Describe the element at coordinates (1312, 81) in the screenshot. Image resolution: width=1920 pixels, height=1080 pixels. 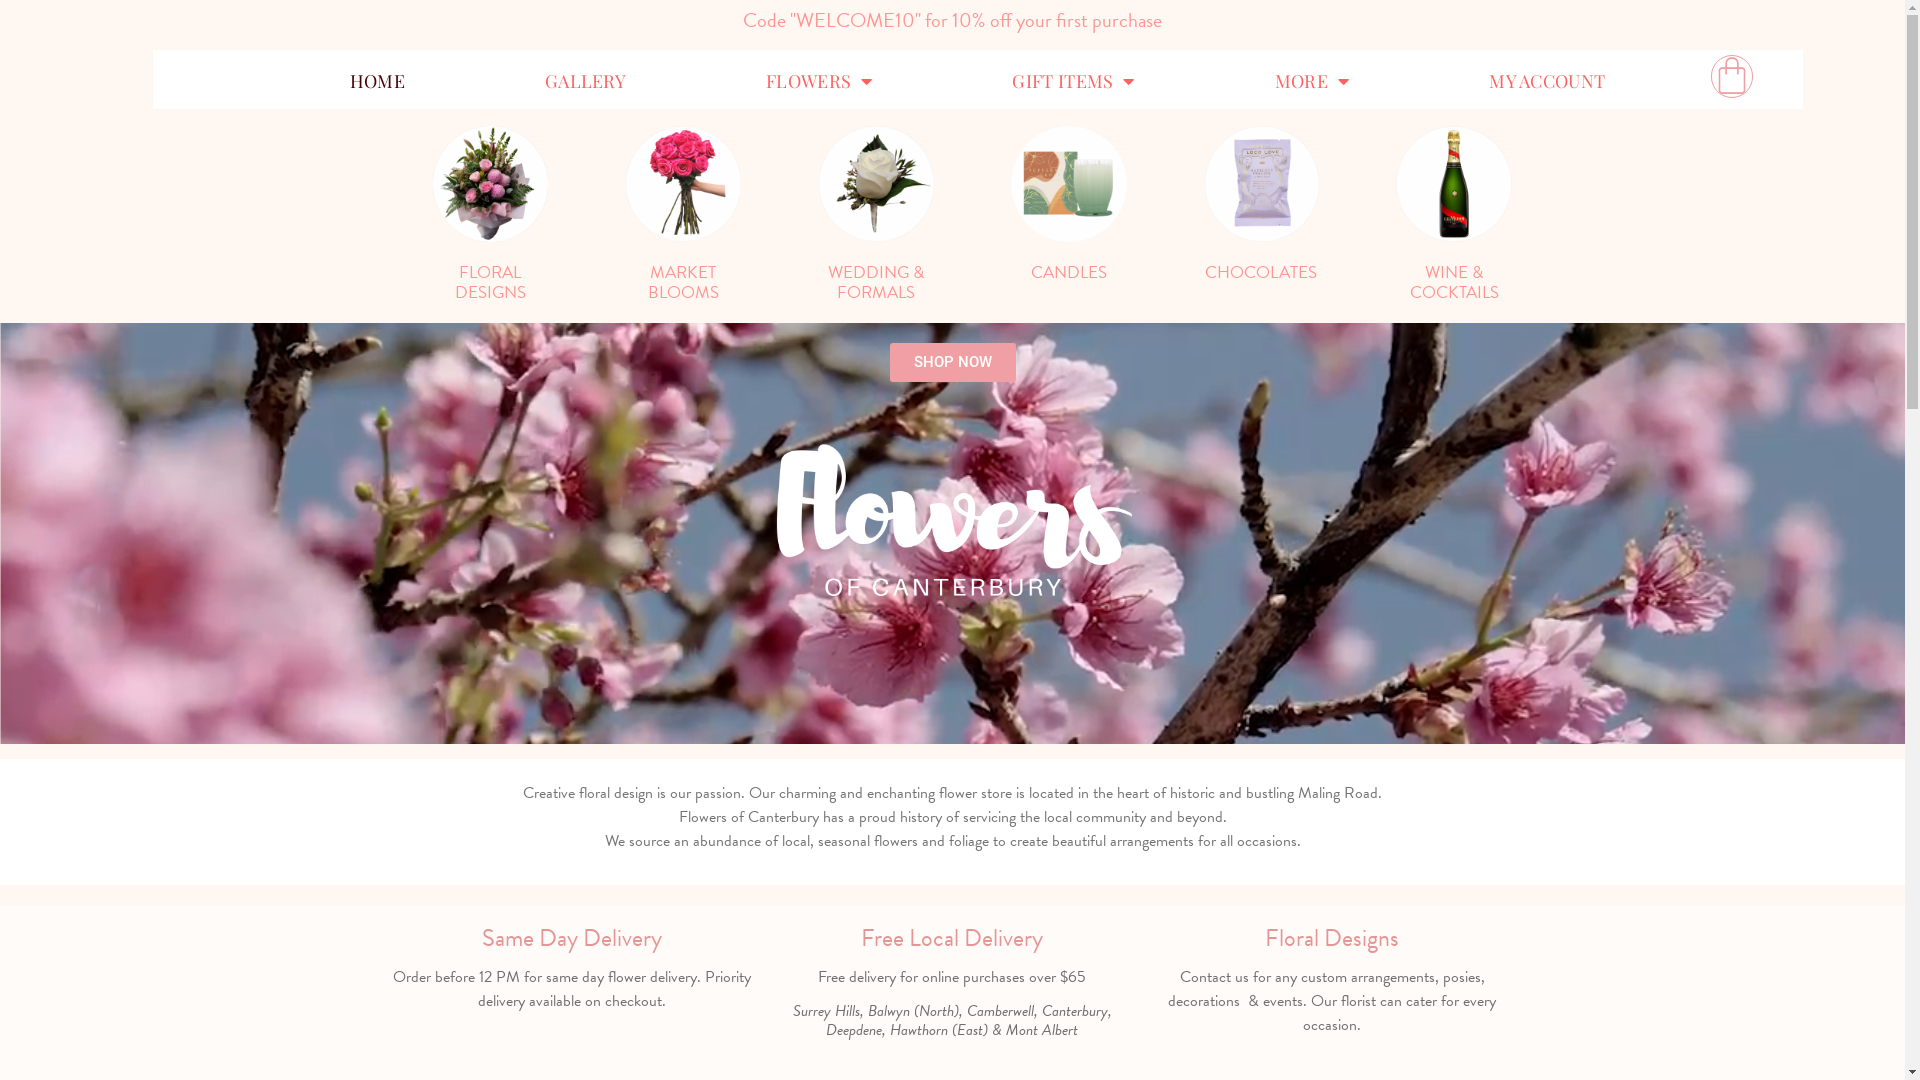
I see `MORE` at that location.